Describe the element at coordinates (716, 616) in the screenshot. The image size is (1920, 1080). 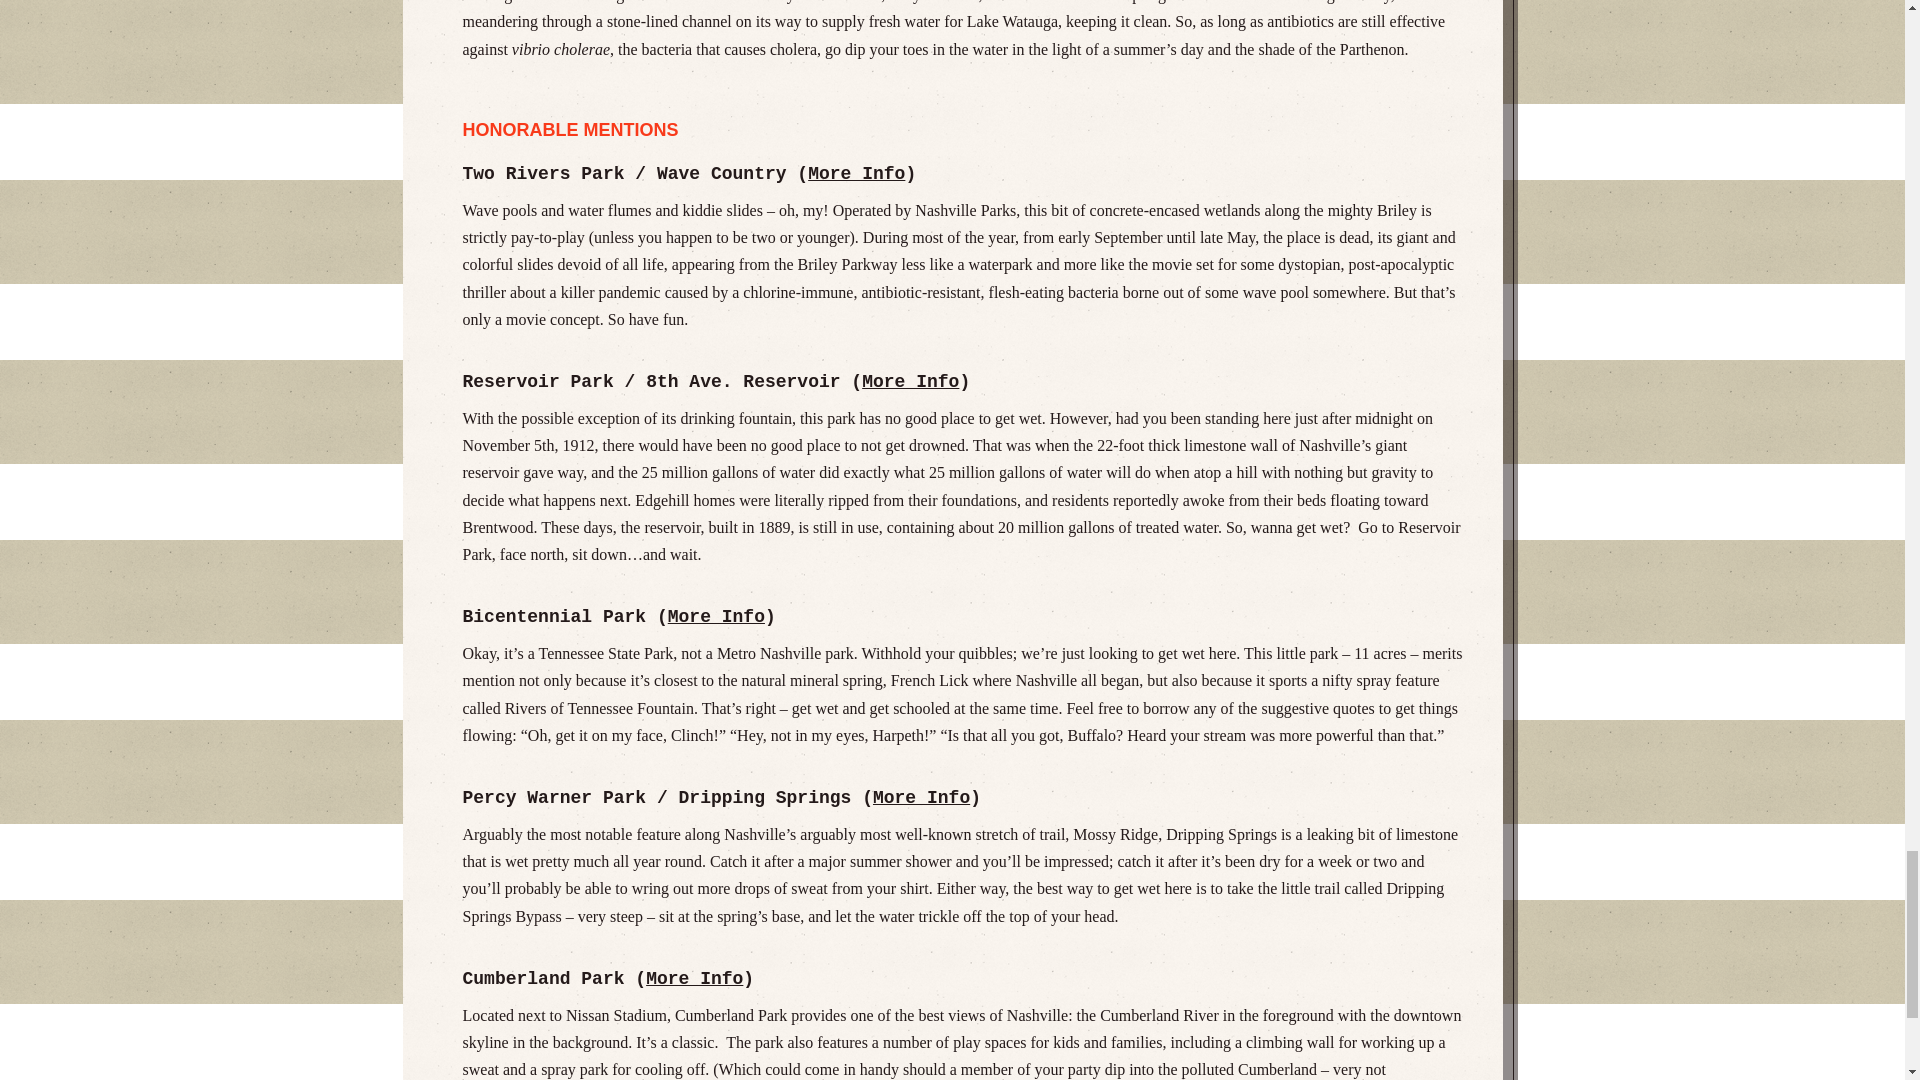
I see `More Info` at that location.